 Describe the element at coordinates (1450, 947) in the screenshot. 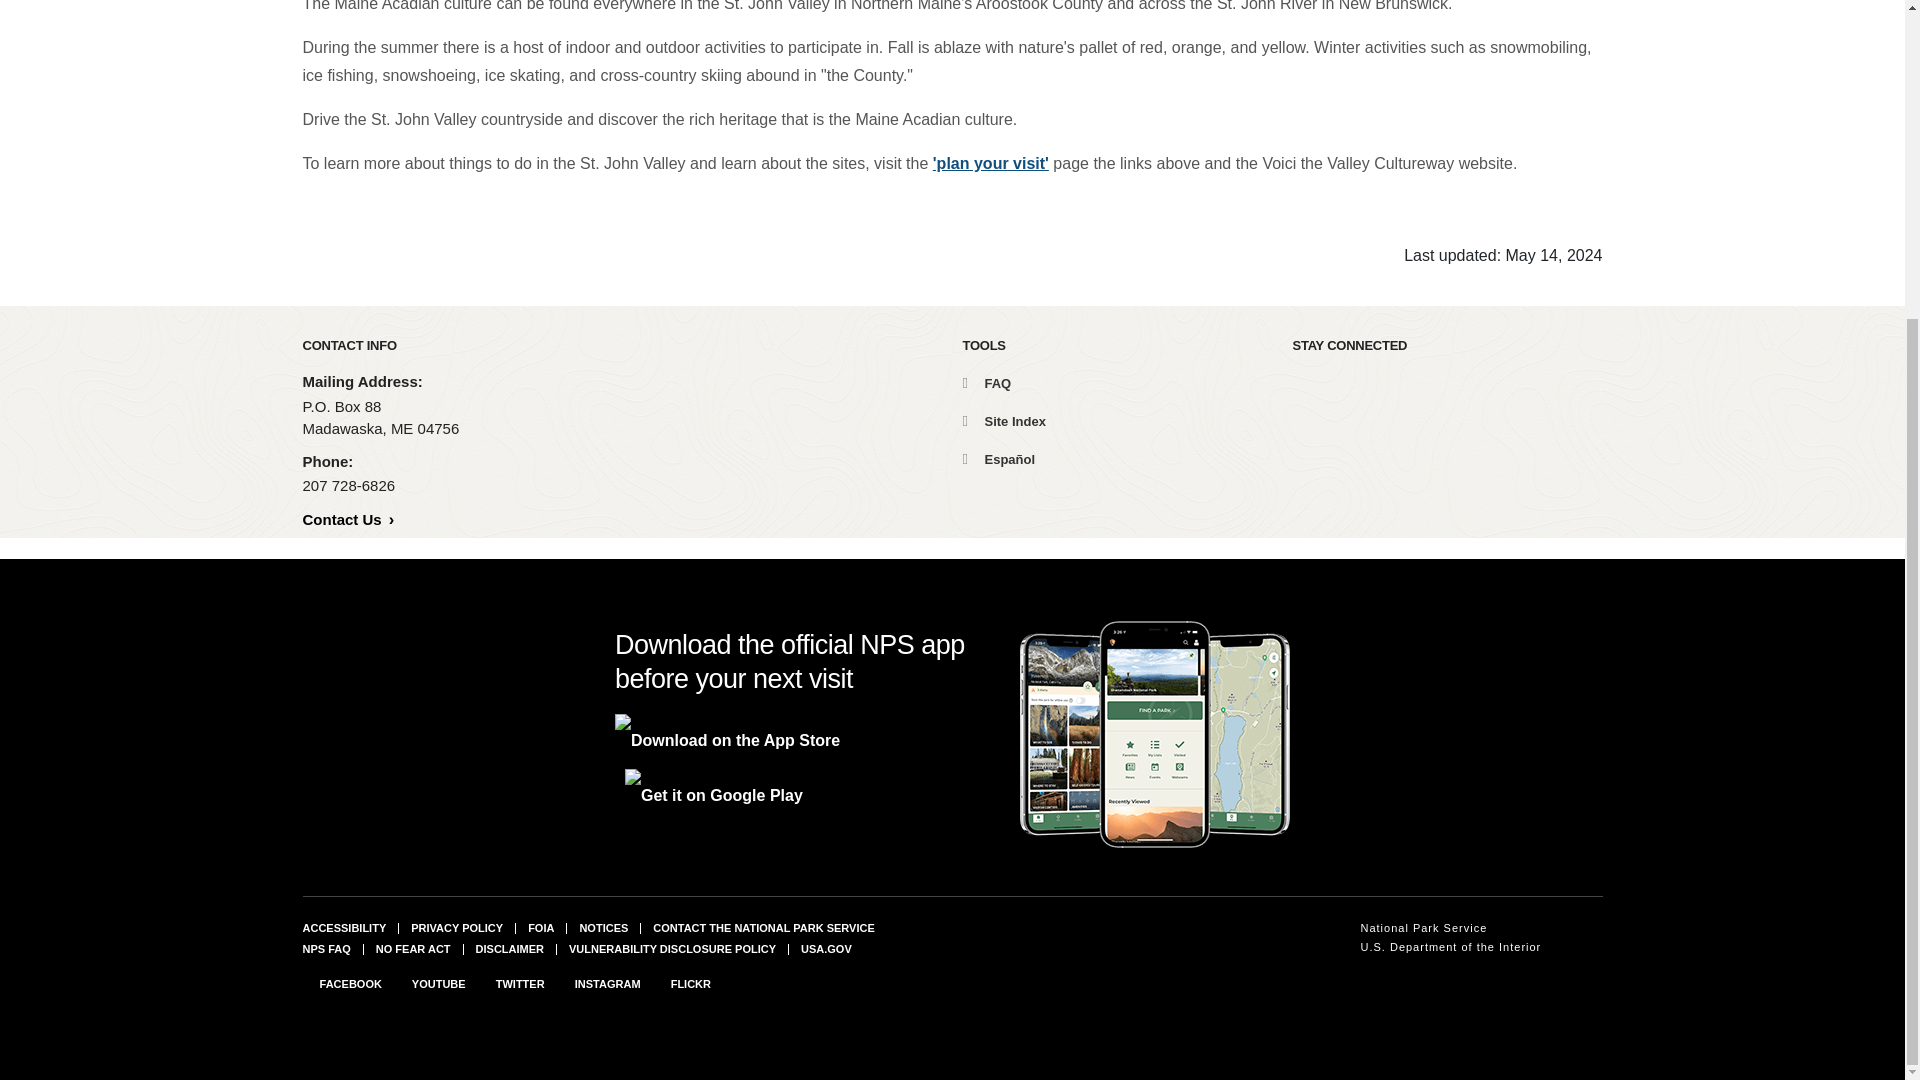

I see `U.S. Department of the Interior` at that location.